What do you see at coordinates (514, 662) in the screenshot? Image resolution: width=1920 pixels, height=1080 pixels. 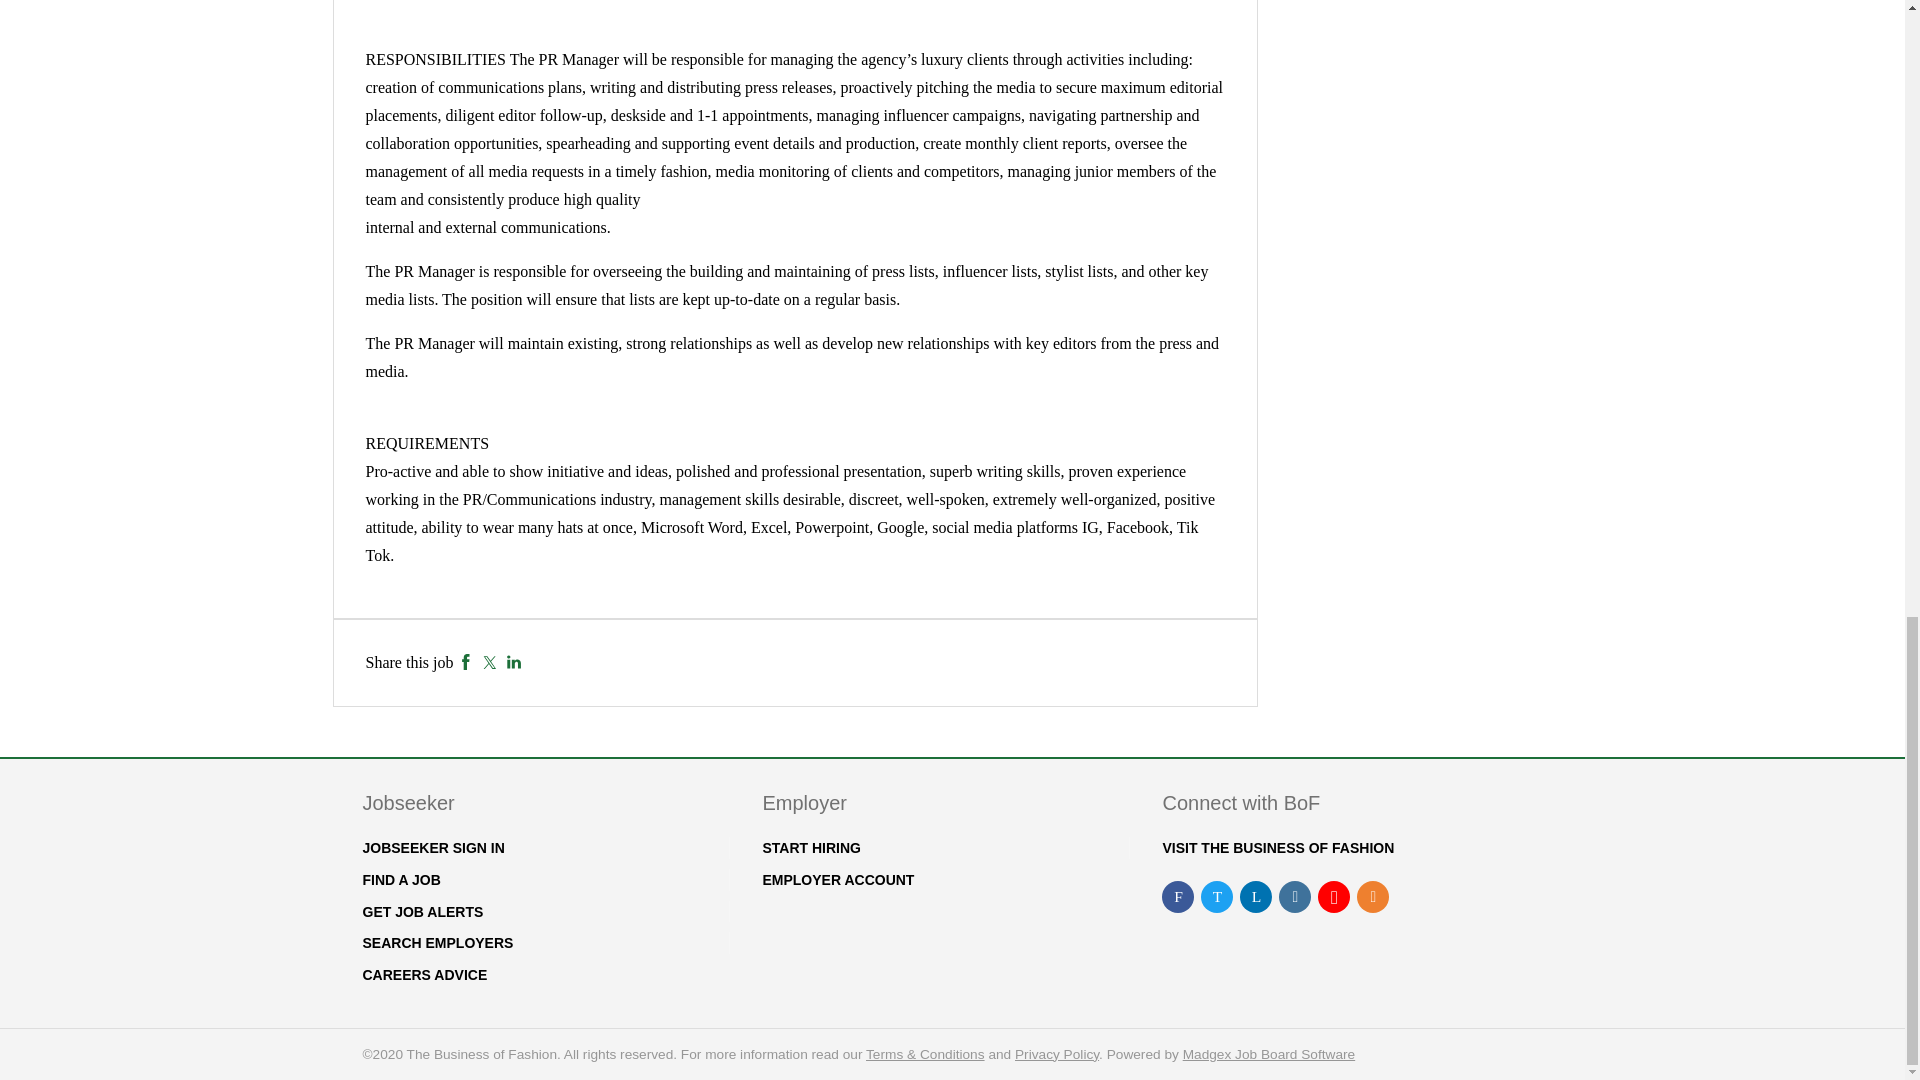 I see `LinkedIn` at bounding box center [514, 662].